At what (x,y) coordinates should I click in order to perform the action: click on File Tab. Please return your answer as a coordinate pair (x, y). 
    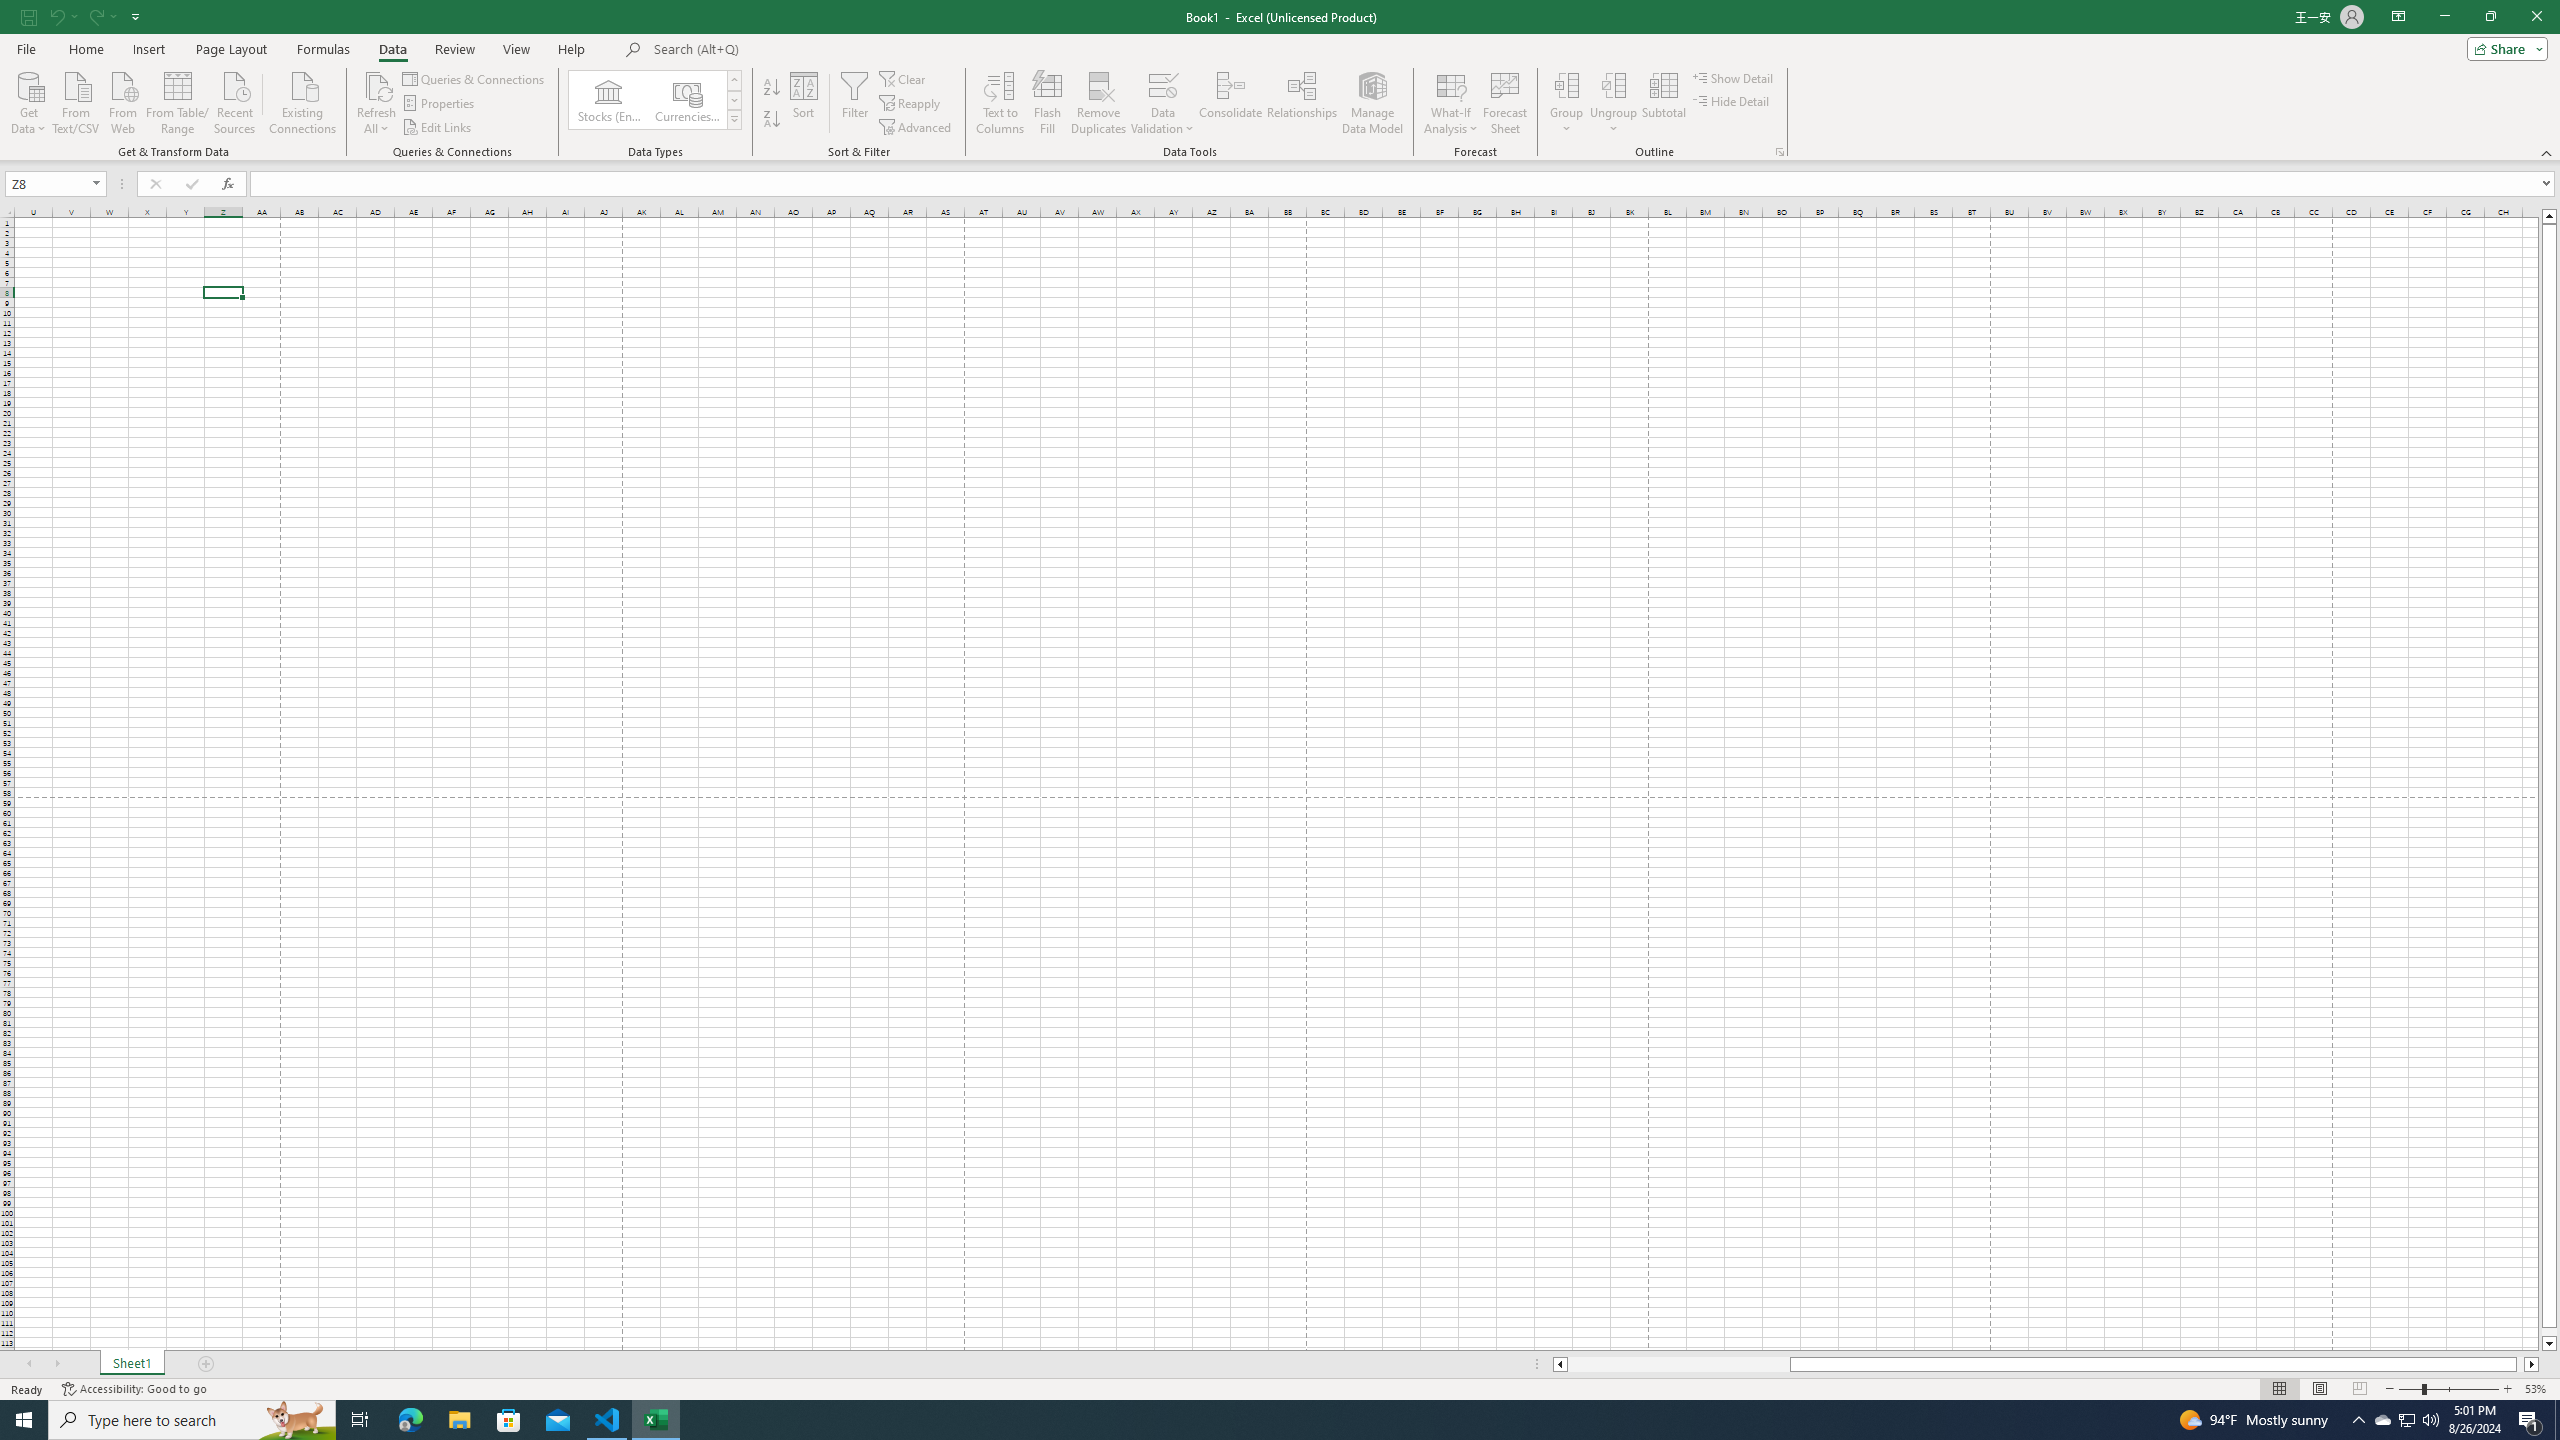
    Looking at the image, I should click on (26, 48).